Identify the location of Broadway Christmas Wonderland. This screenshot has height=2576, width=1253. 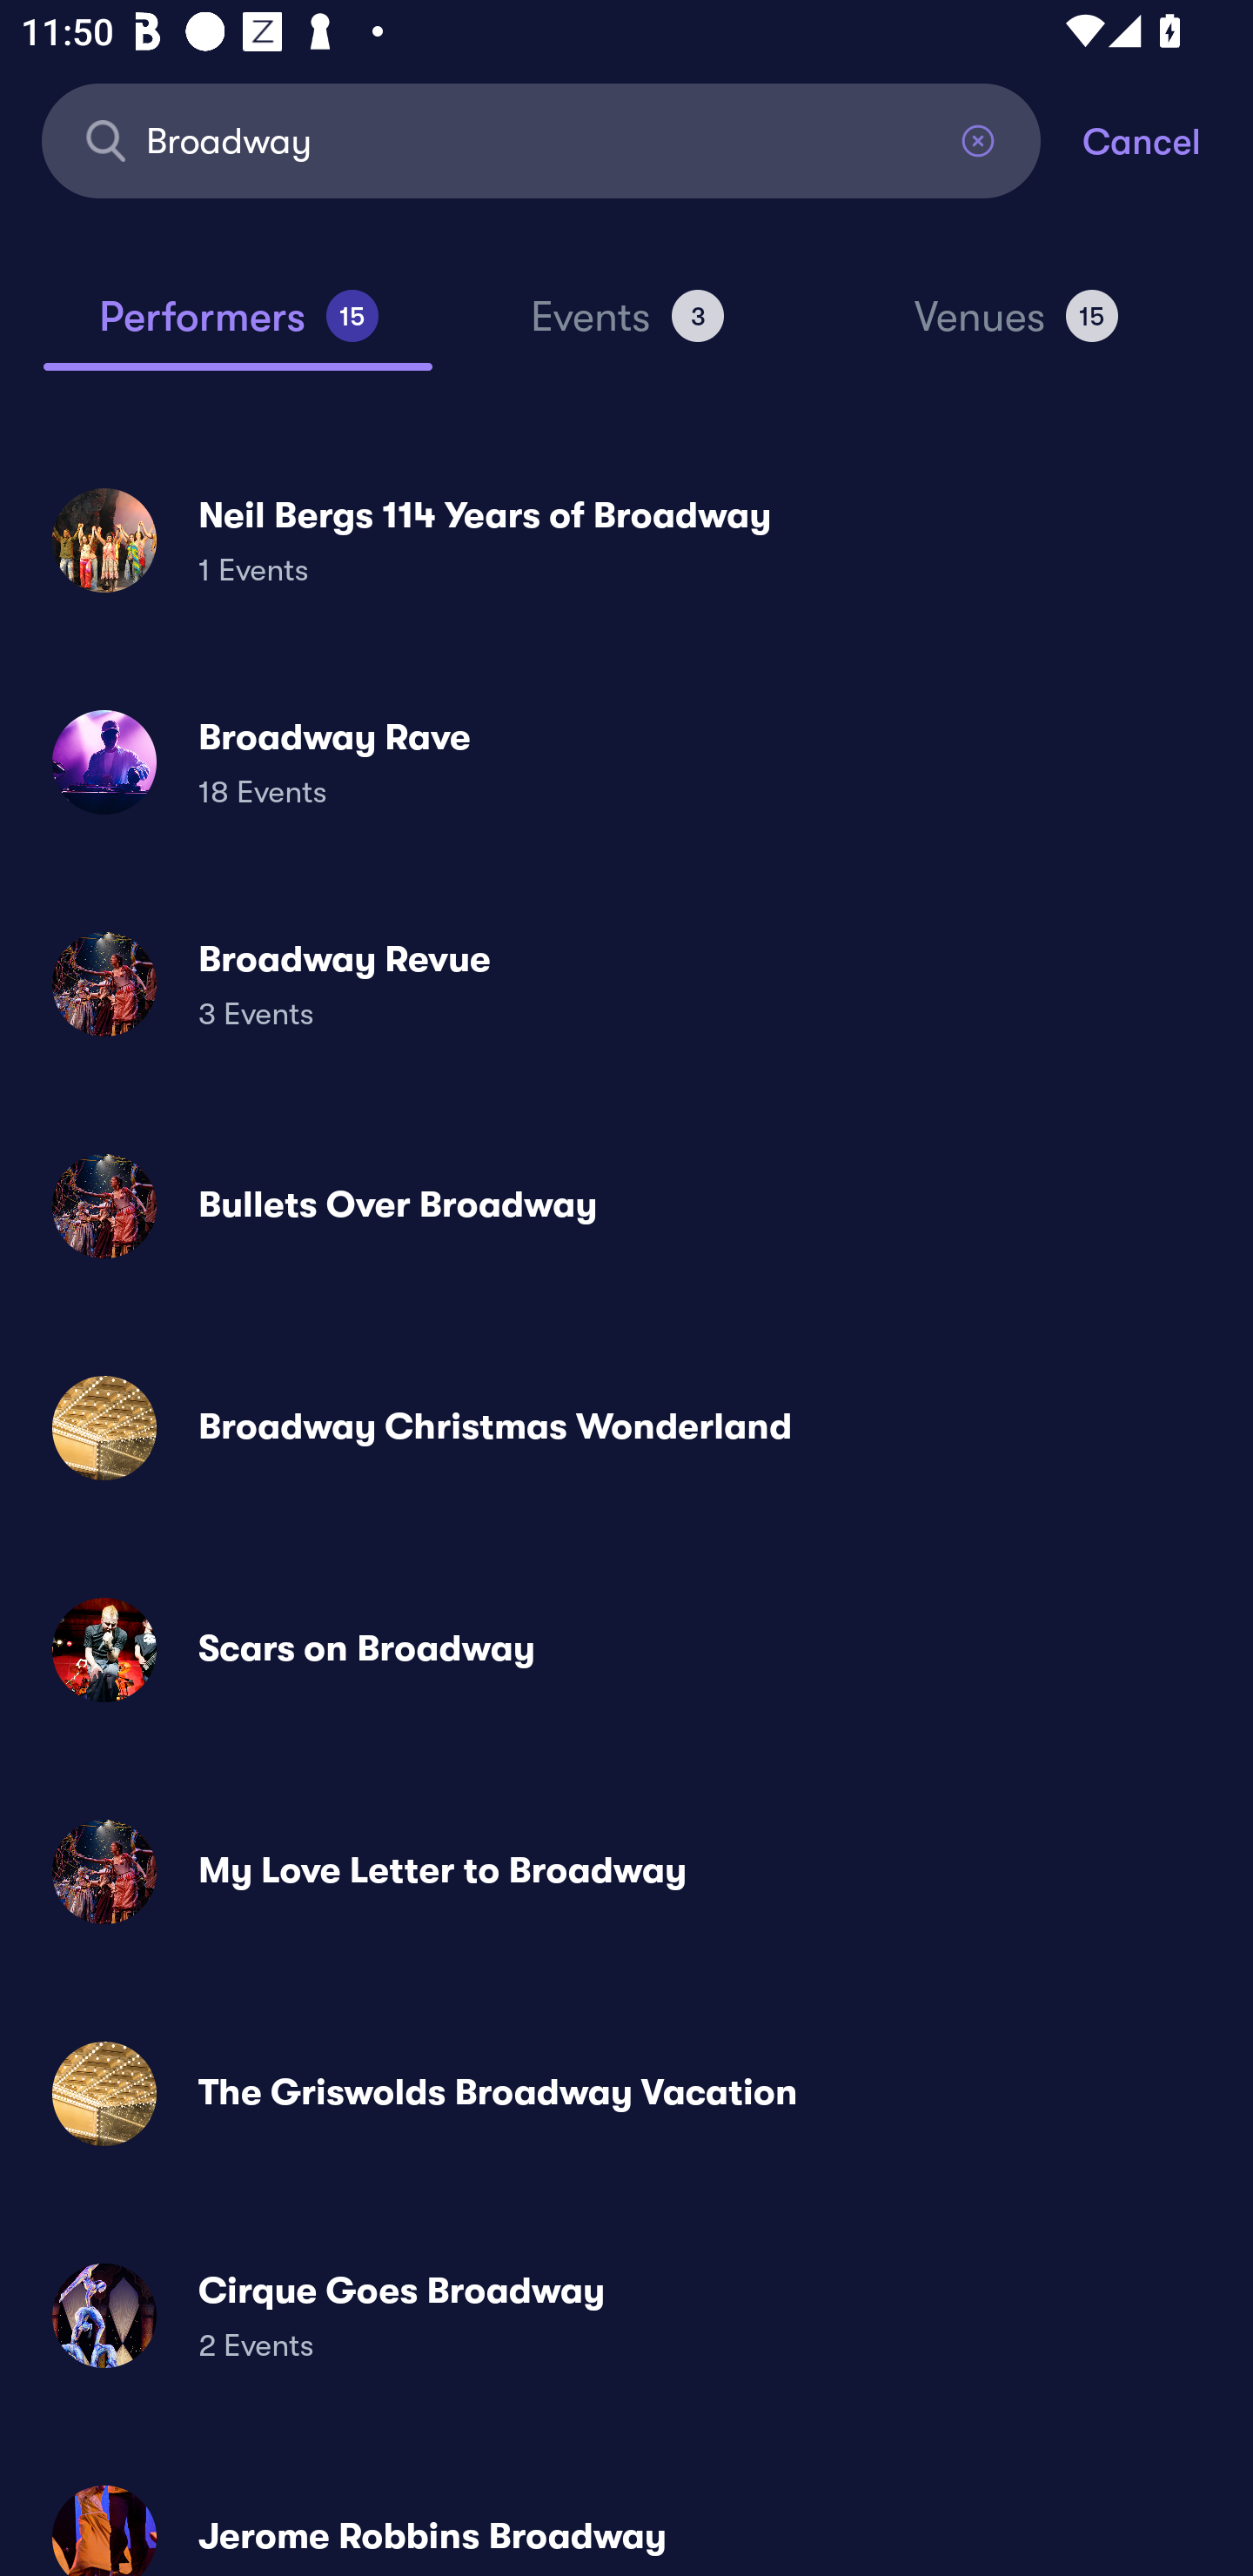
(626, 1428).